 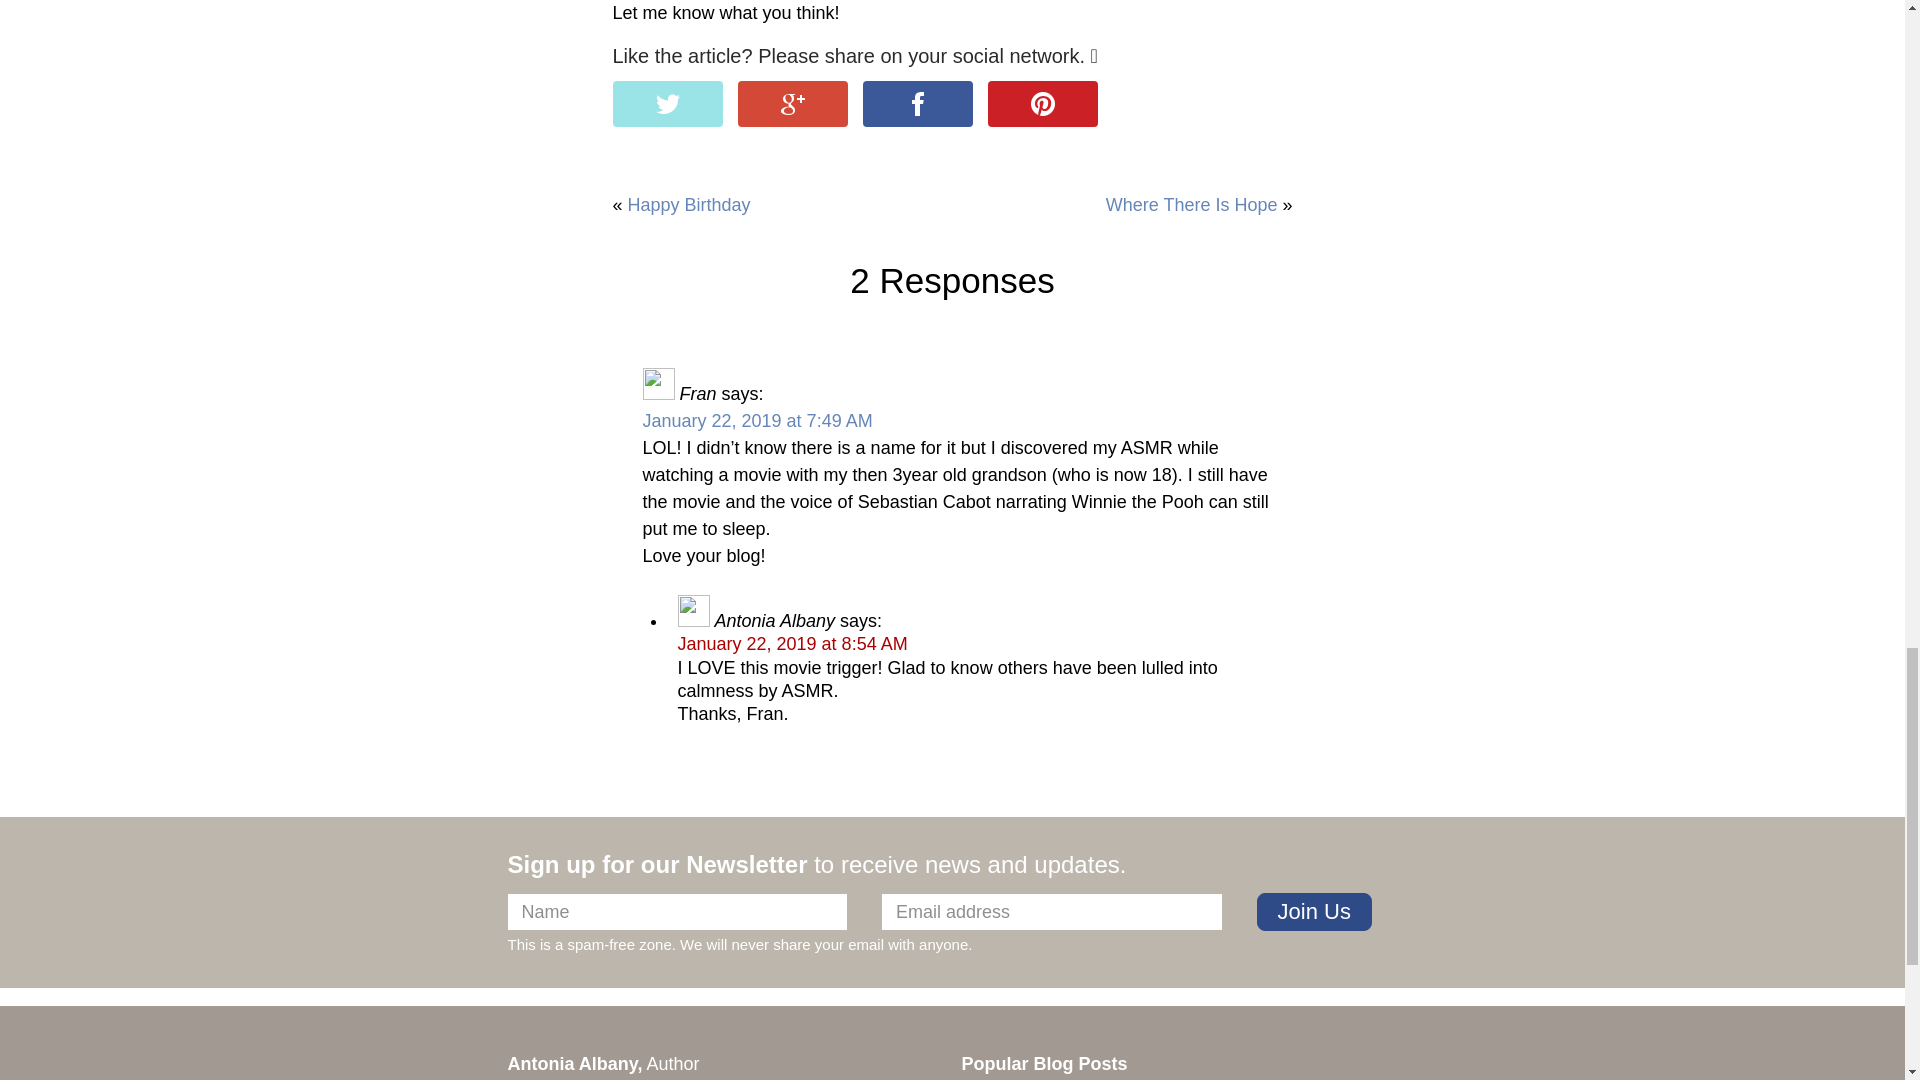 What do you see at coordinates (688, 204) in the screenshot?
I see `Happy Birthday` at bounding box center [688, 204].